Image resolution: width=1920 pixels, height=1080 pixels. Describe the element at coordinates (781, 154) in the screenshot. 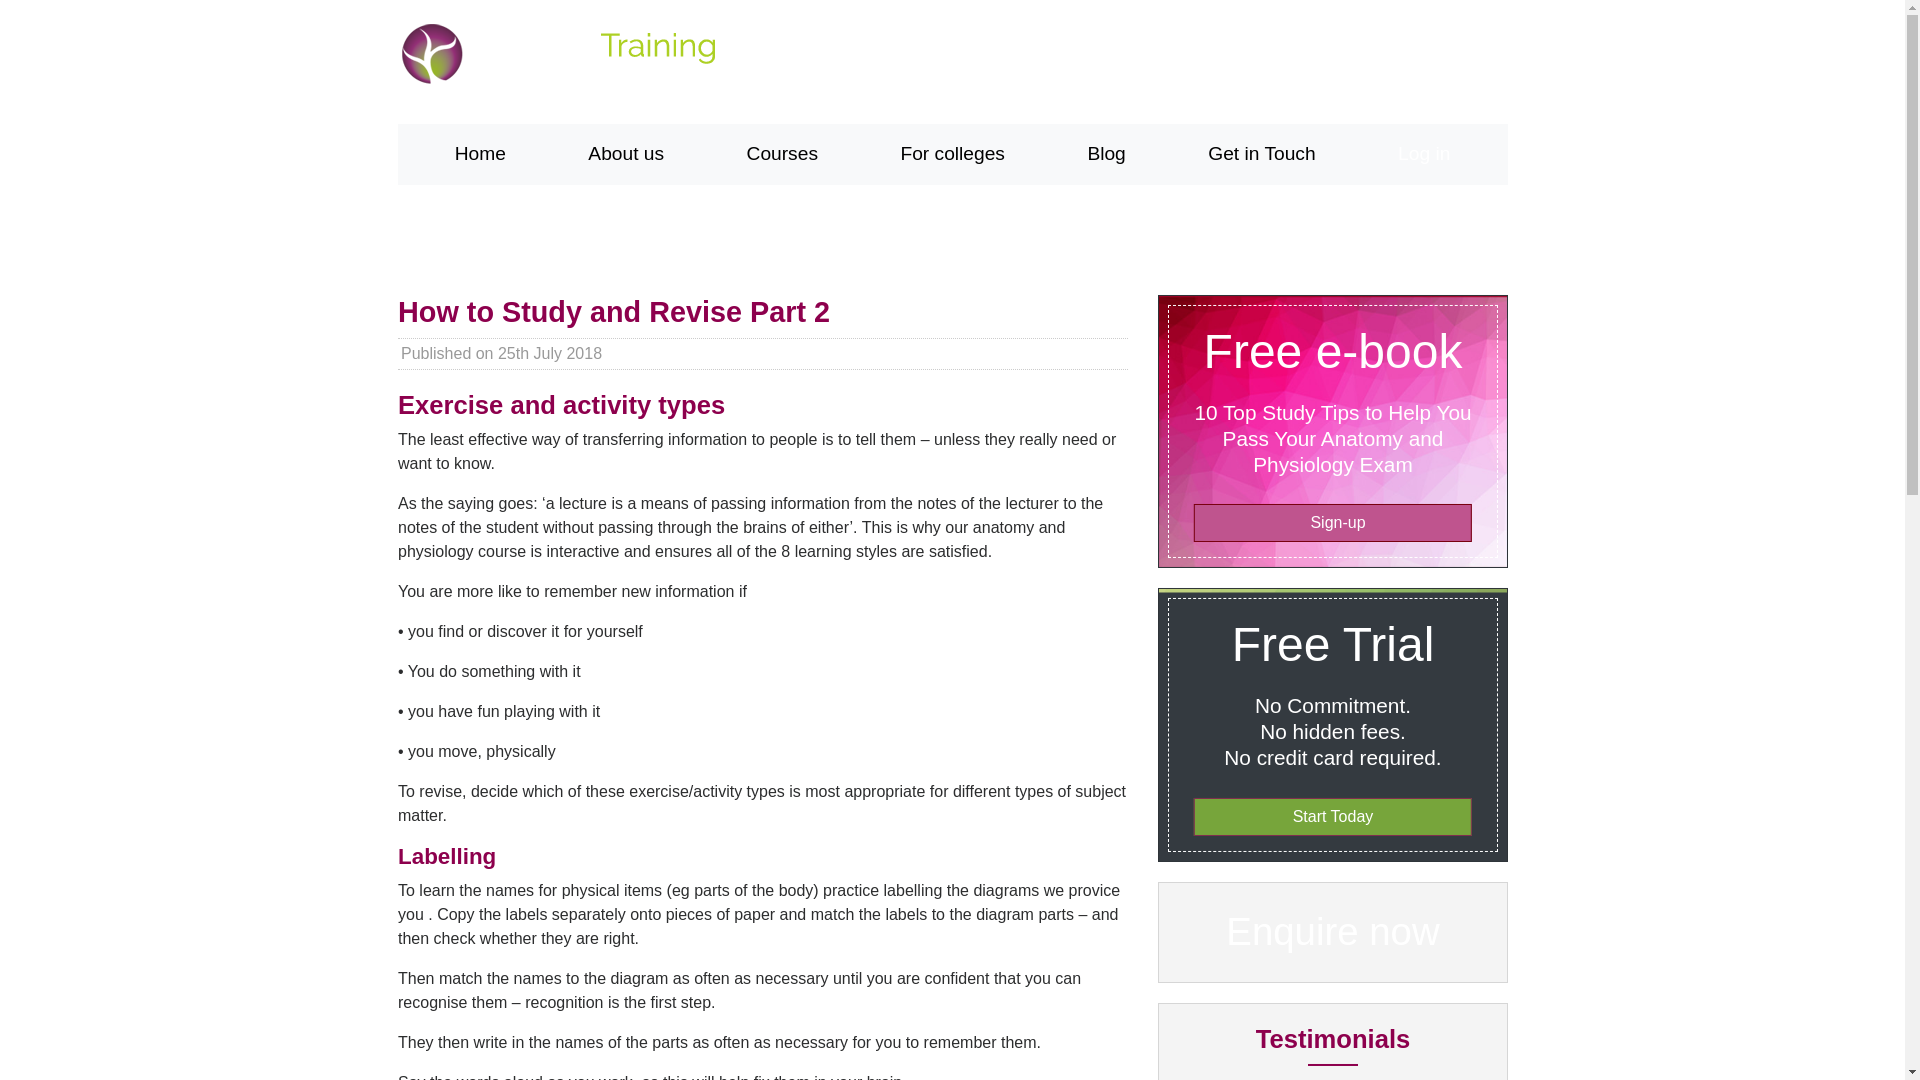

I see `Courses` at that location.